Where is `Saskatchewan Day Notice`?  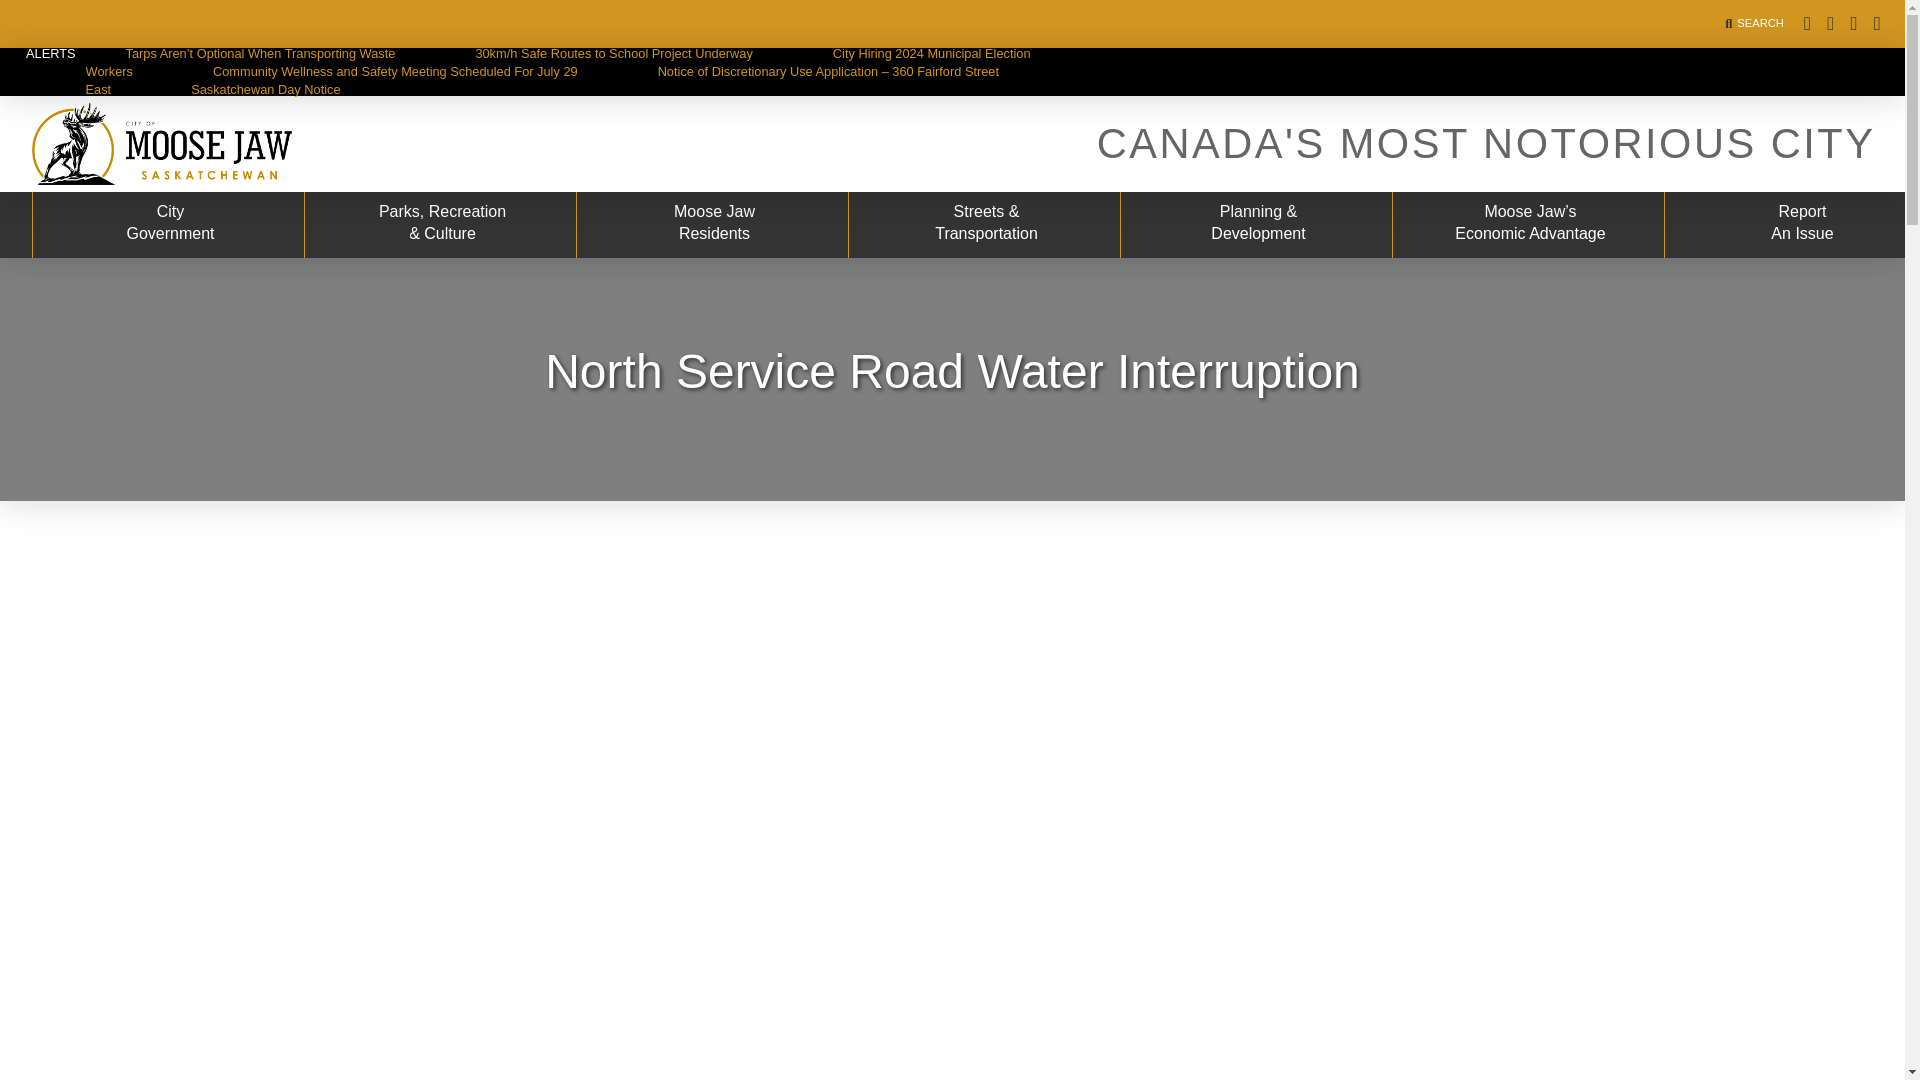
Saskatchewan Day Notice is located at coordinates (1792, 225).